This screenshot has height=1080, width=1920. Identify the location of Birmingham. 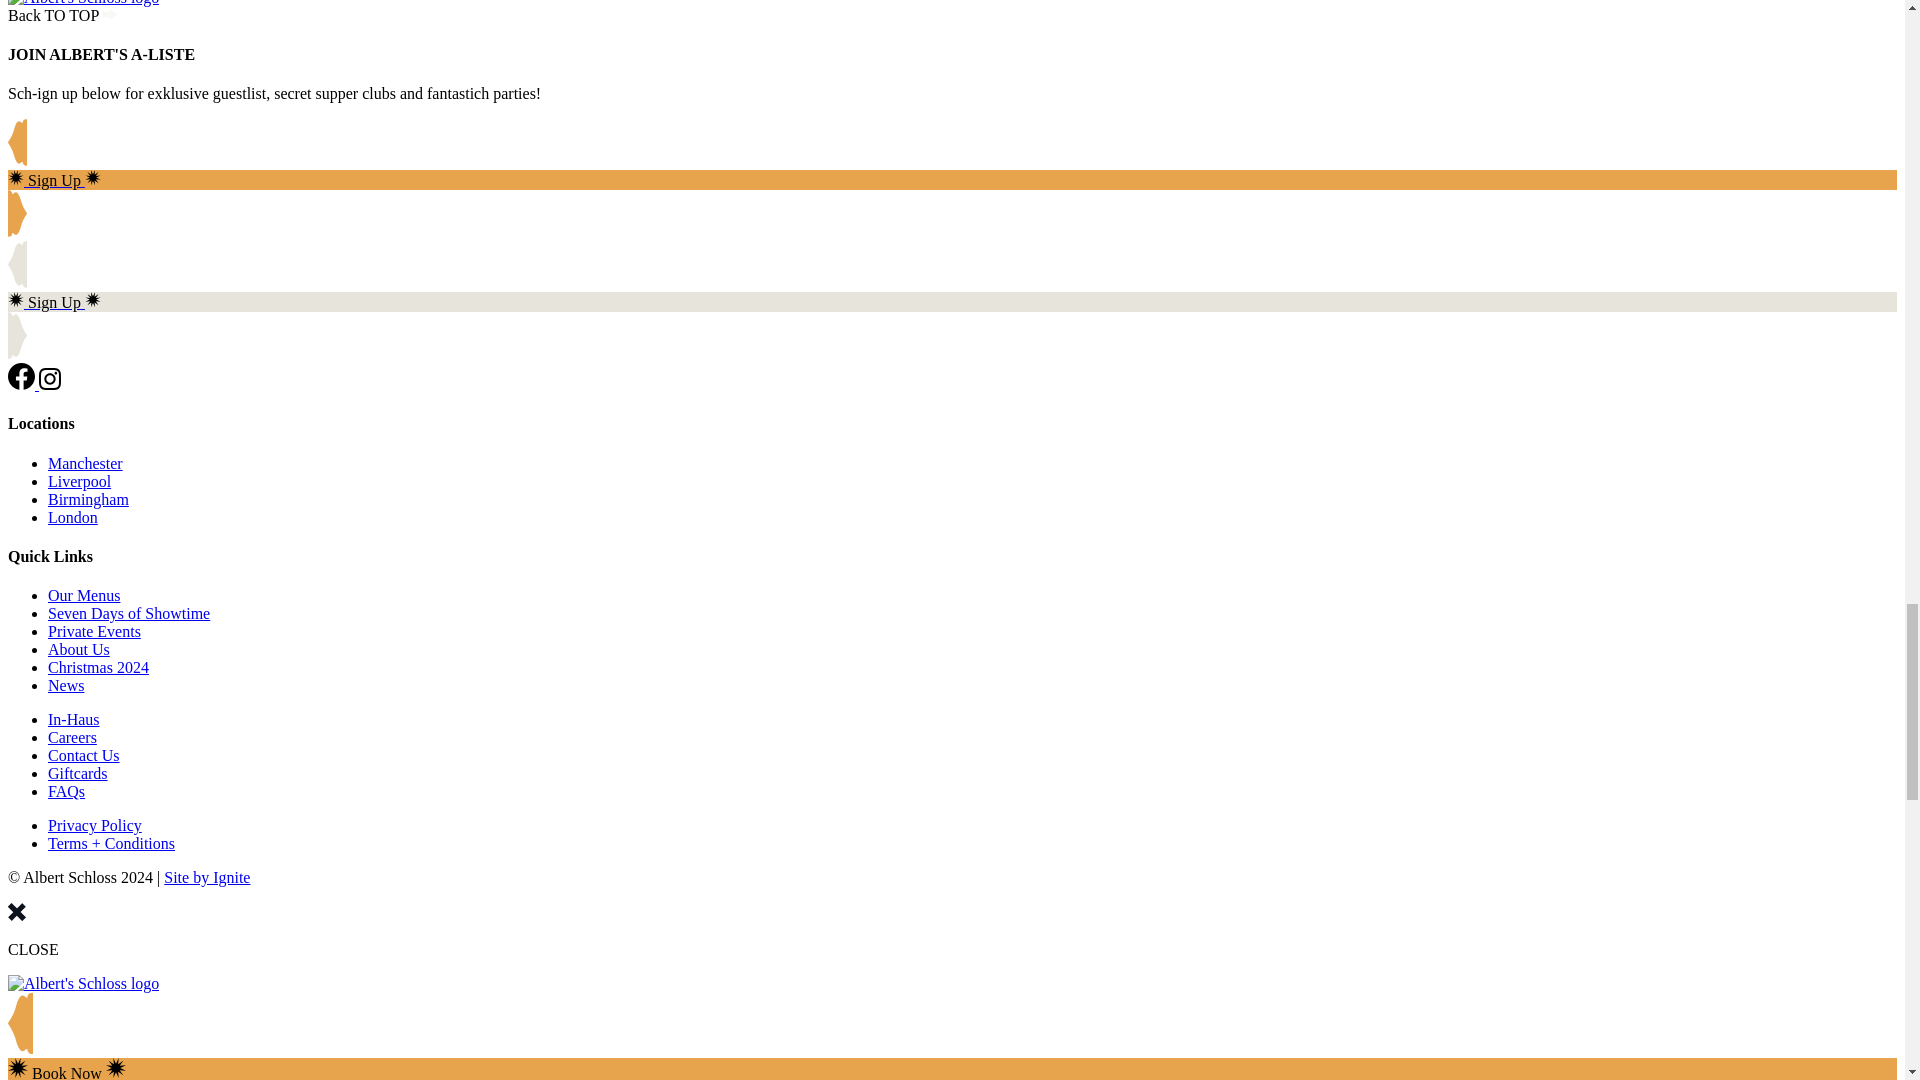
(88, 499).